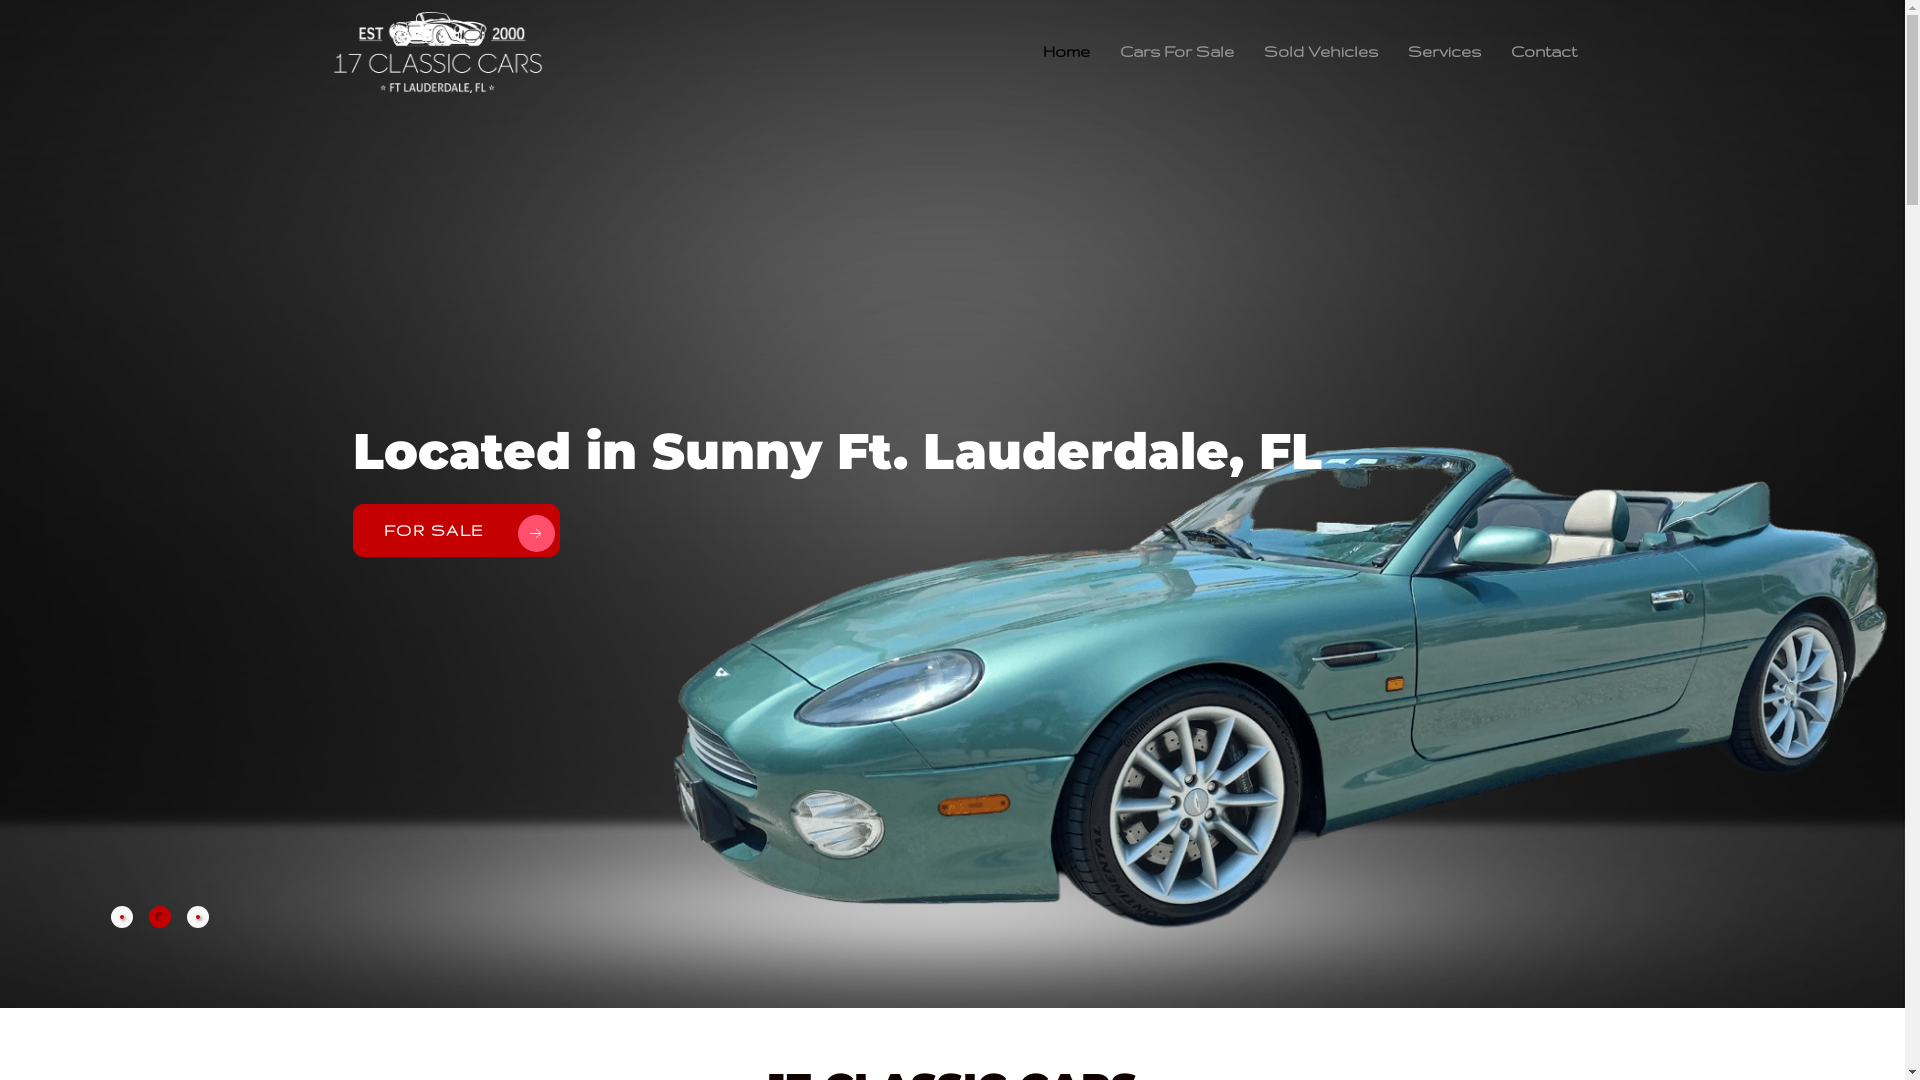 This screenshot has height=1080, width=1920. I want to click on Contact, so click(1544, 52).